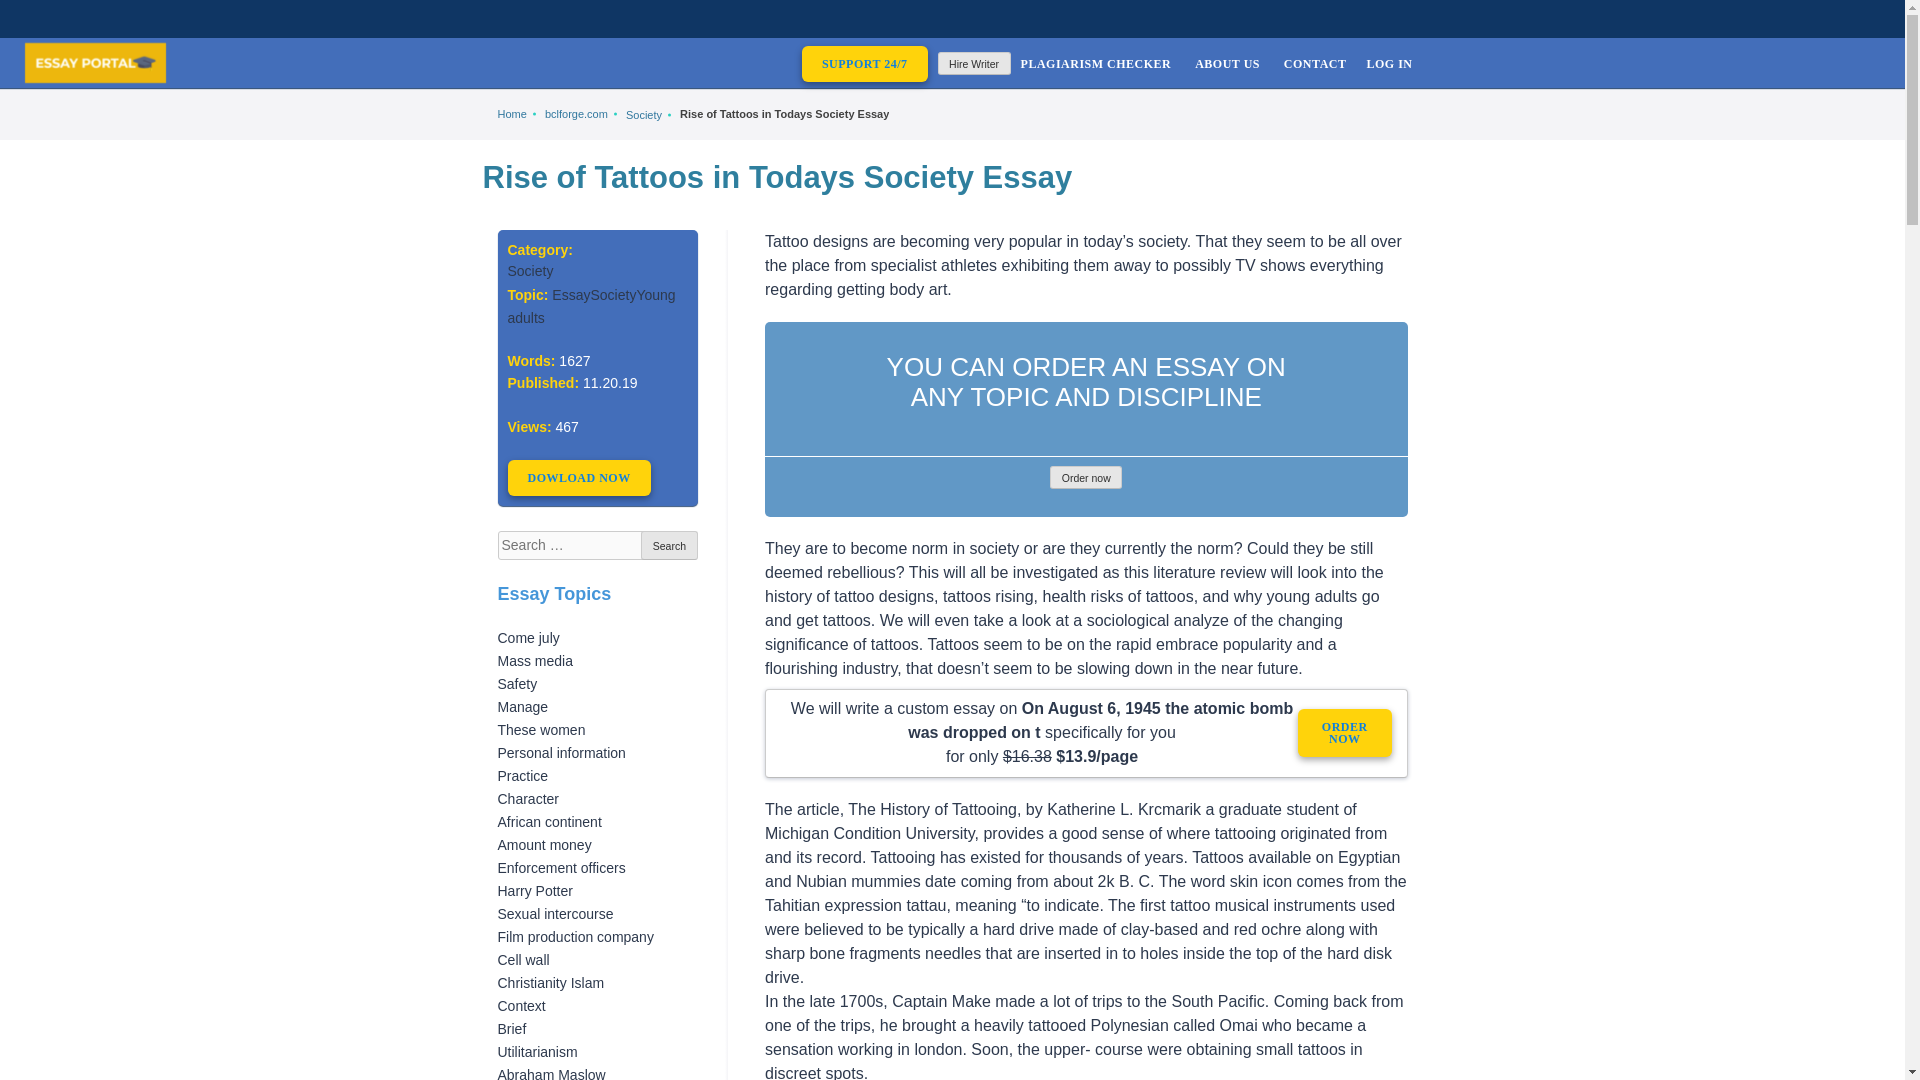 This screenshot has height=1080, width=1920. Describe the element at coordinates (523, 959) in the screenshot. I see `Cell wall` at that location.